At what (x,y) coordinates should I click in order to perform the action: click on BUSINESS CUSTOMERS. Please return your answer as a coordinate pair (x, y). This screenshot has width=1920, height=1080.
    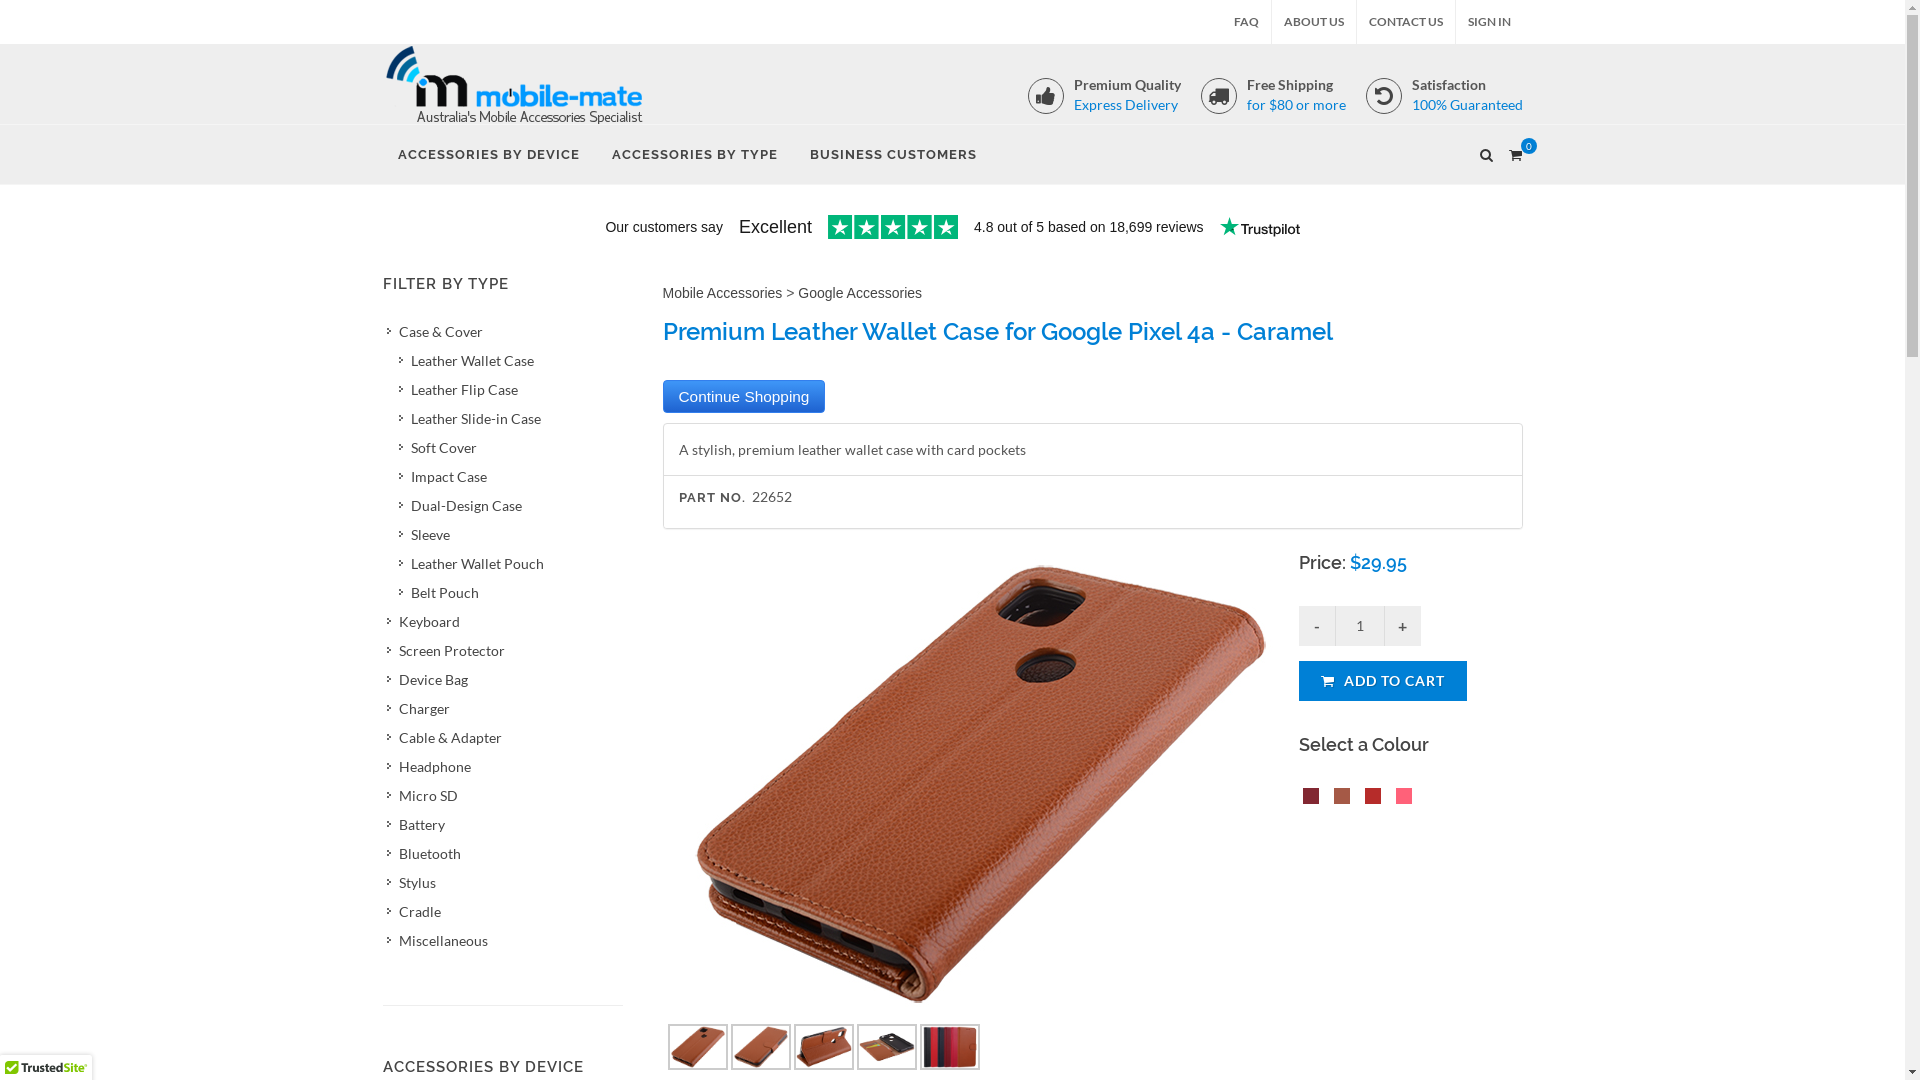
    Looking at the image, I should click on (892, 155).